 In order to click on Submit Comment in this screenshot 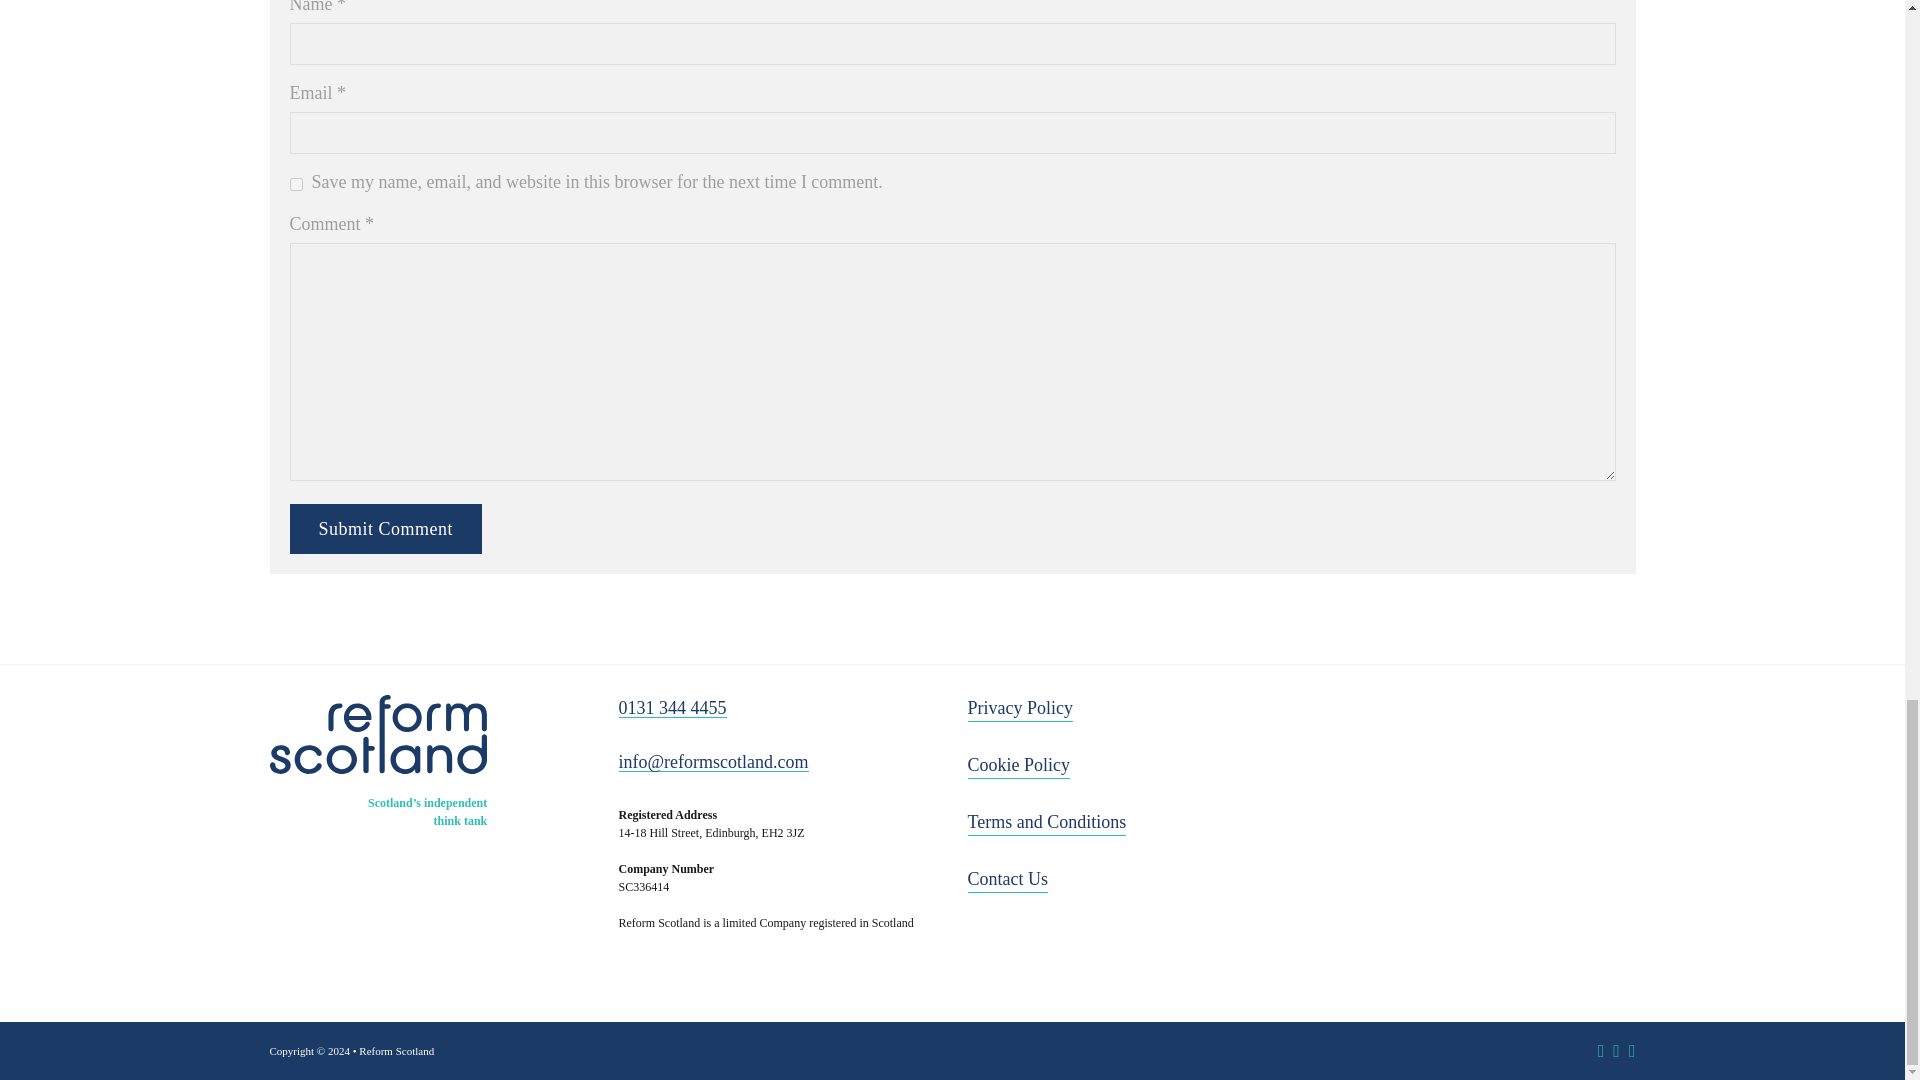, I will do `click(386, 529)`.